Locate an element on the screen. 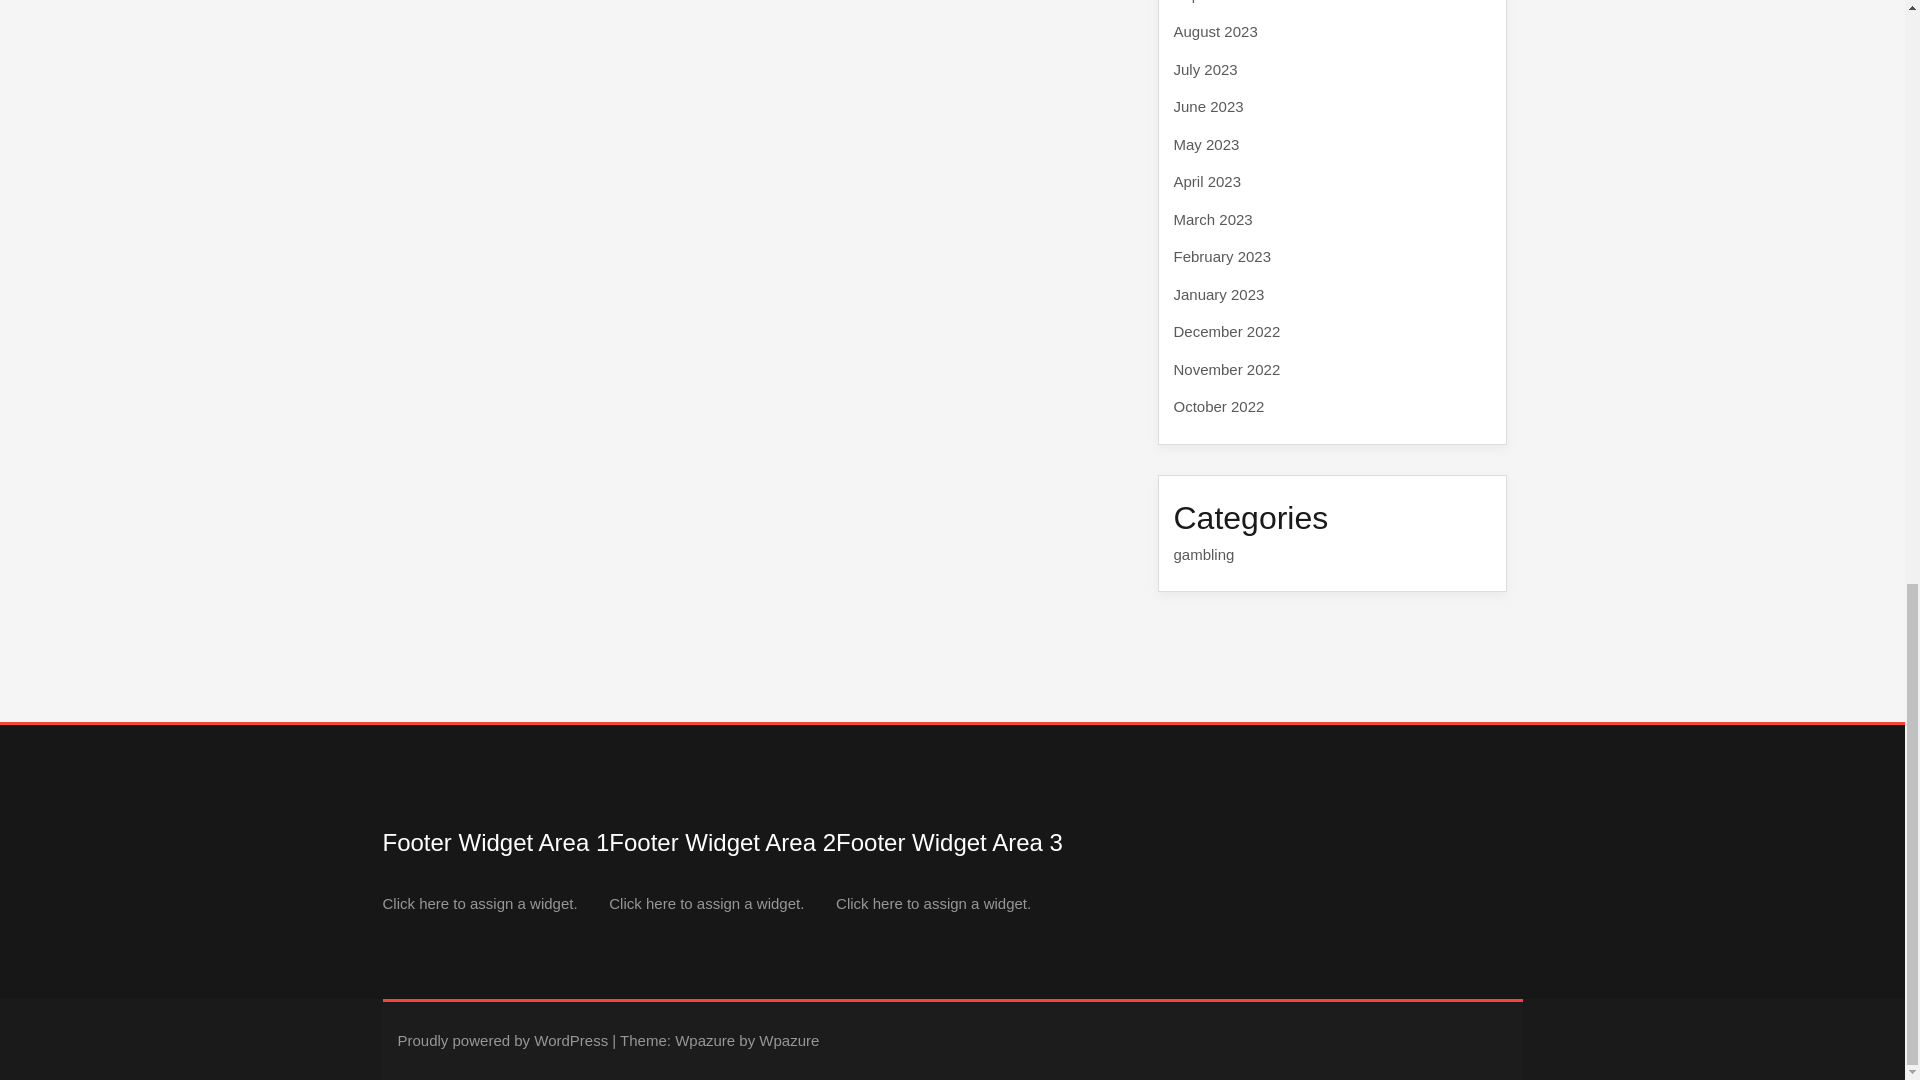  February 2023 is located at coordinates (1222, 256).